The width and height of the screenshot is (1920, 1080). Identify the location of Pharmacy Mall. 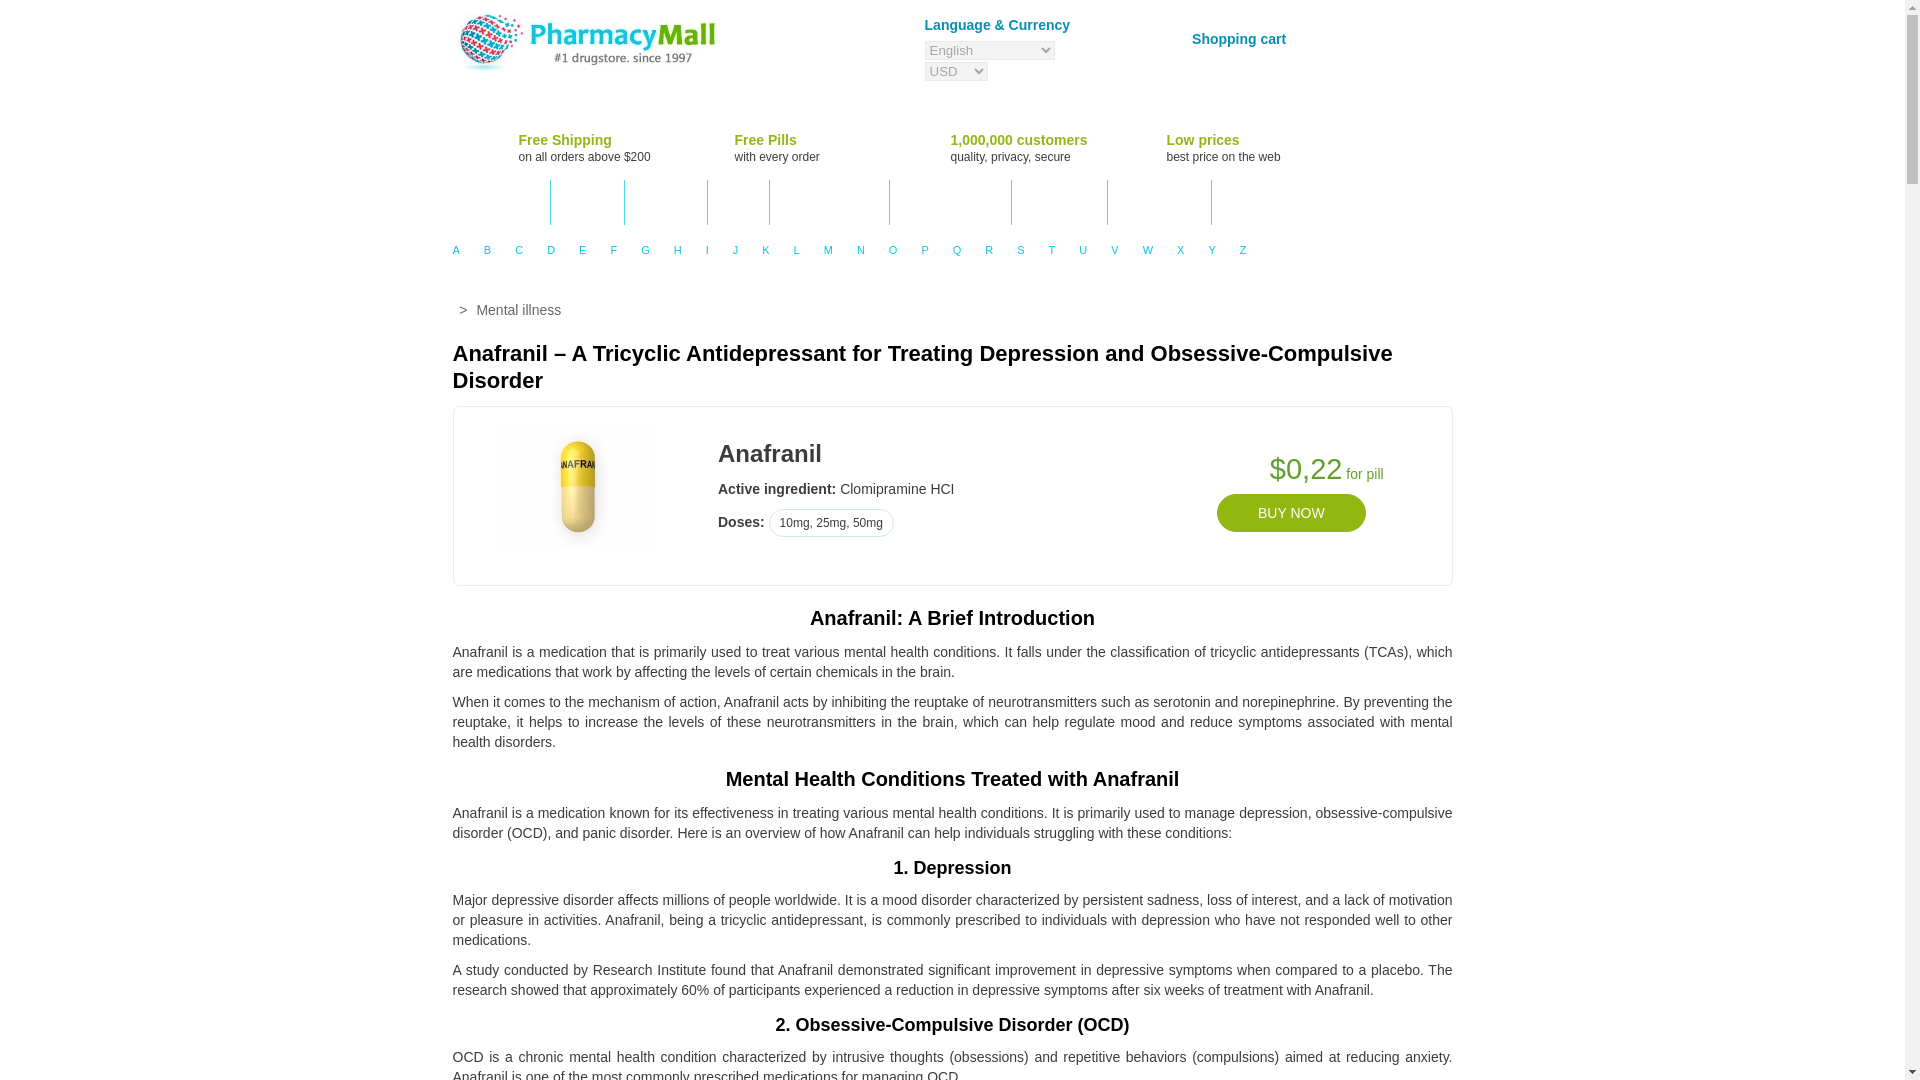
(586, 42).